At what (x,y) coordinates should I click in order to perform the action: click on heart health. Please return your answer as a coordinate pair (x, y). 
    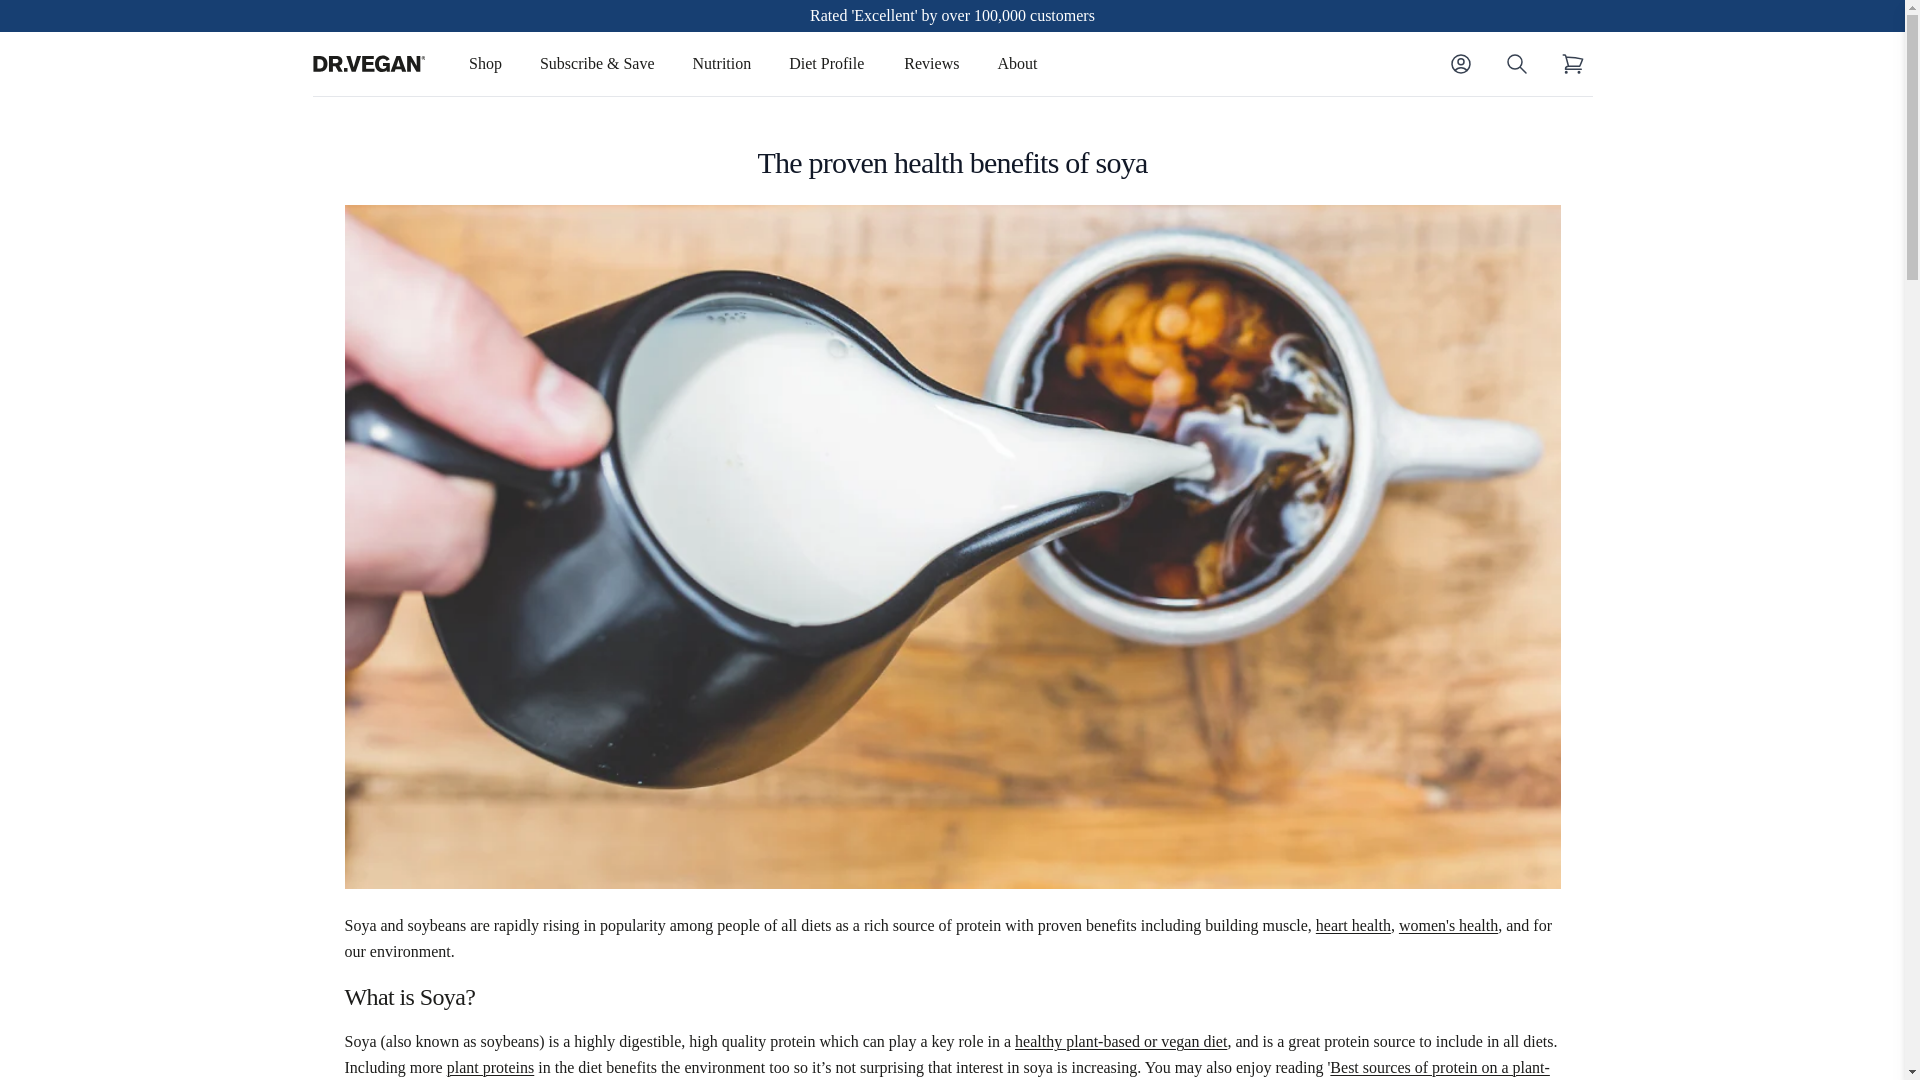
    Looking at the image, I should click on (1352, 925).